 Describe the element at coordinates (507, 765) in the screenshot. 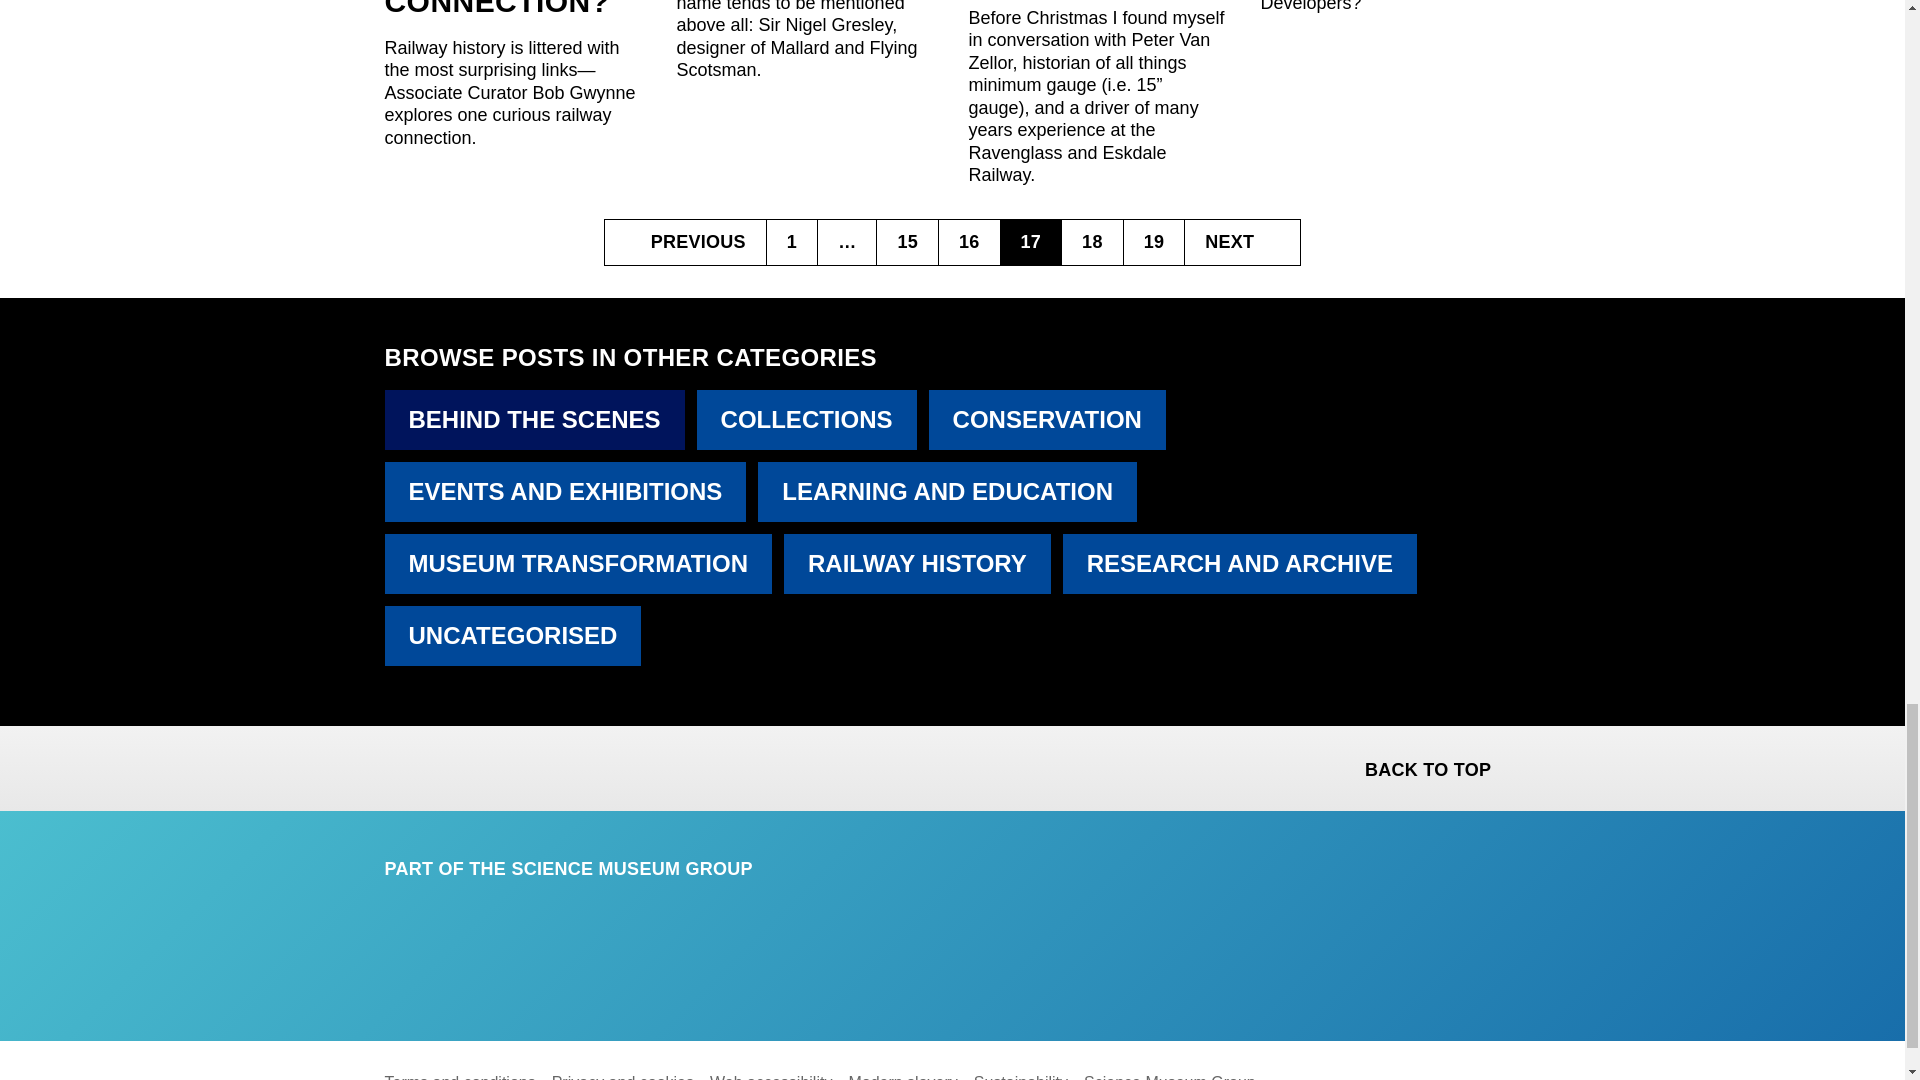

I see `Share by email` at that location.